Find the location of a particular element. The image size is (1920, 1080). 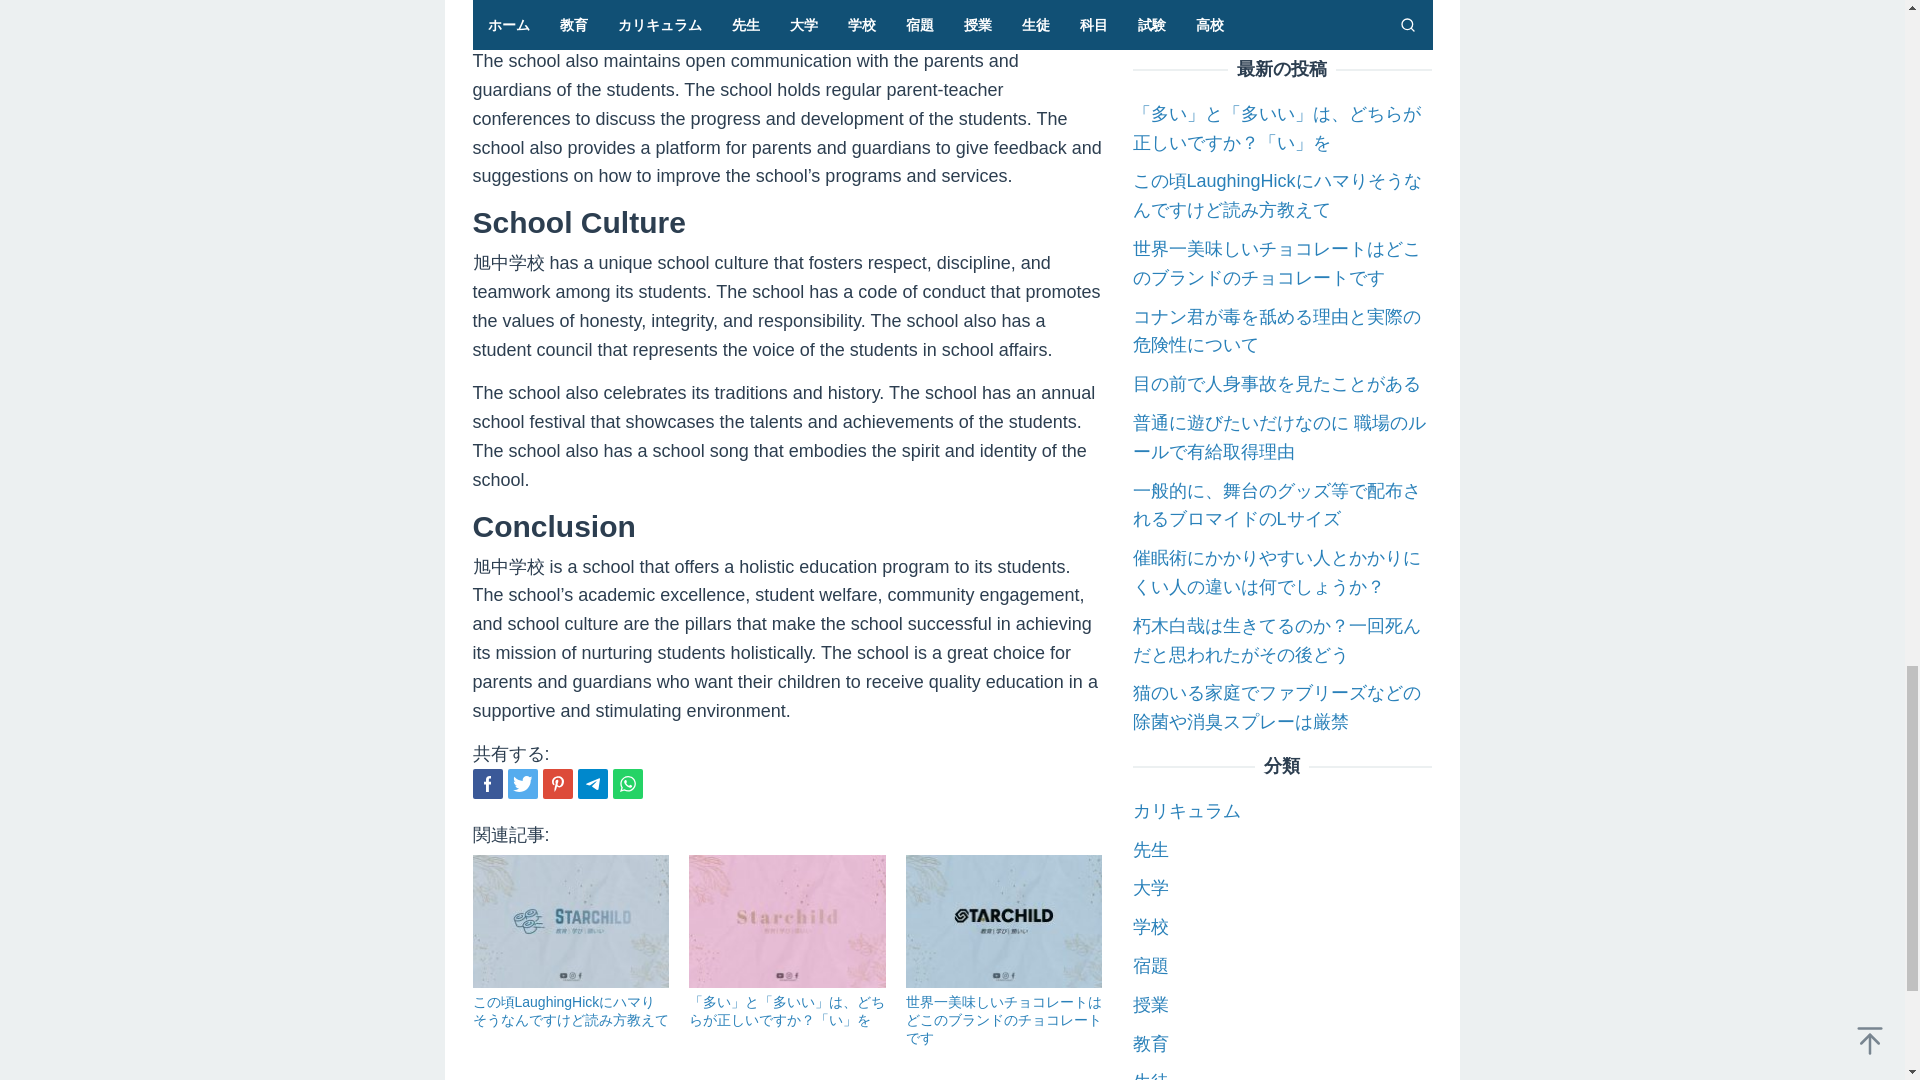

Pin this is located at coordinates (556, 784).